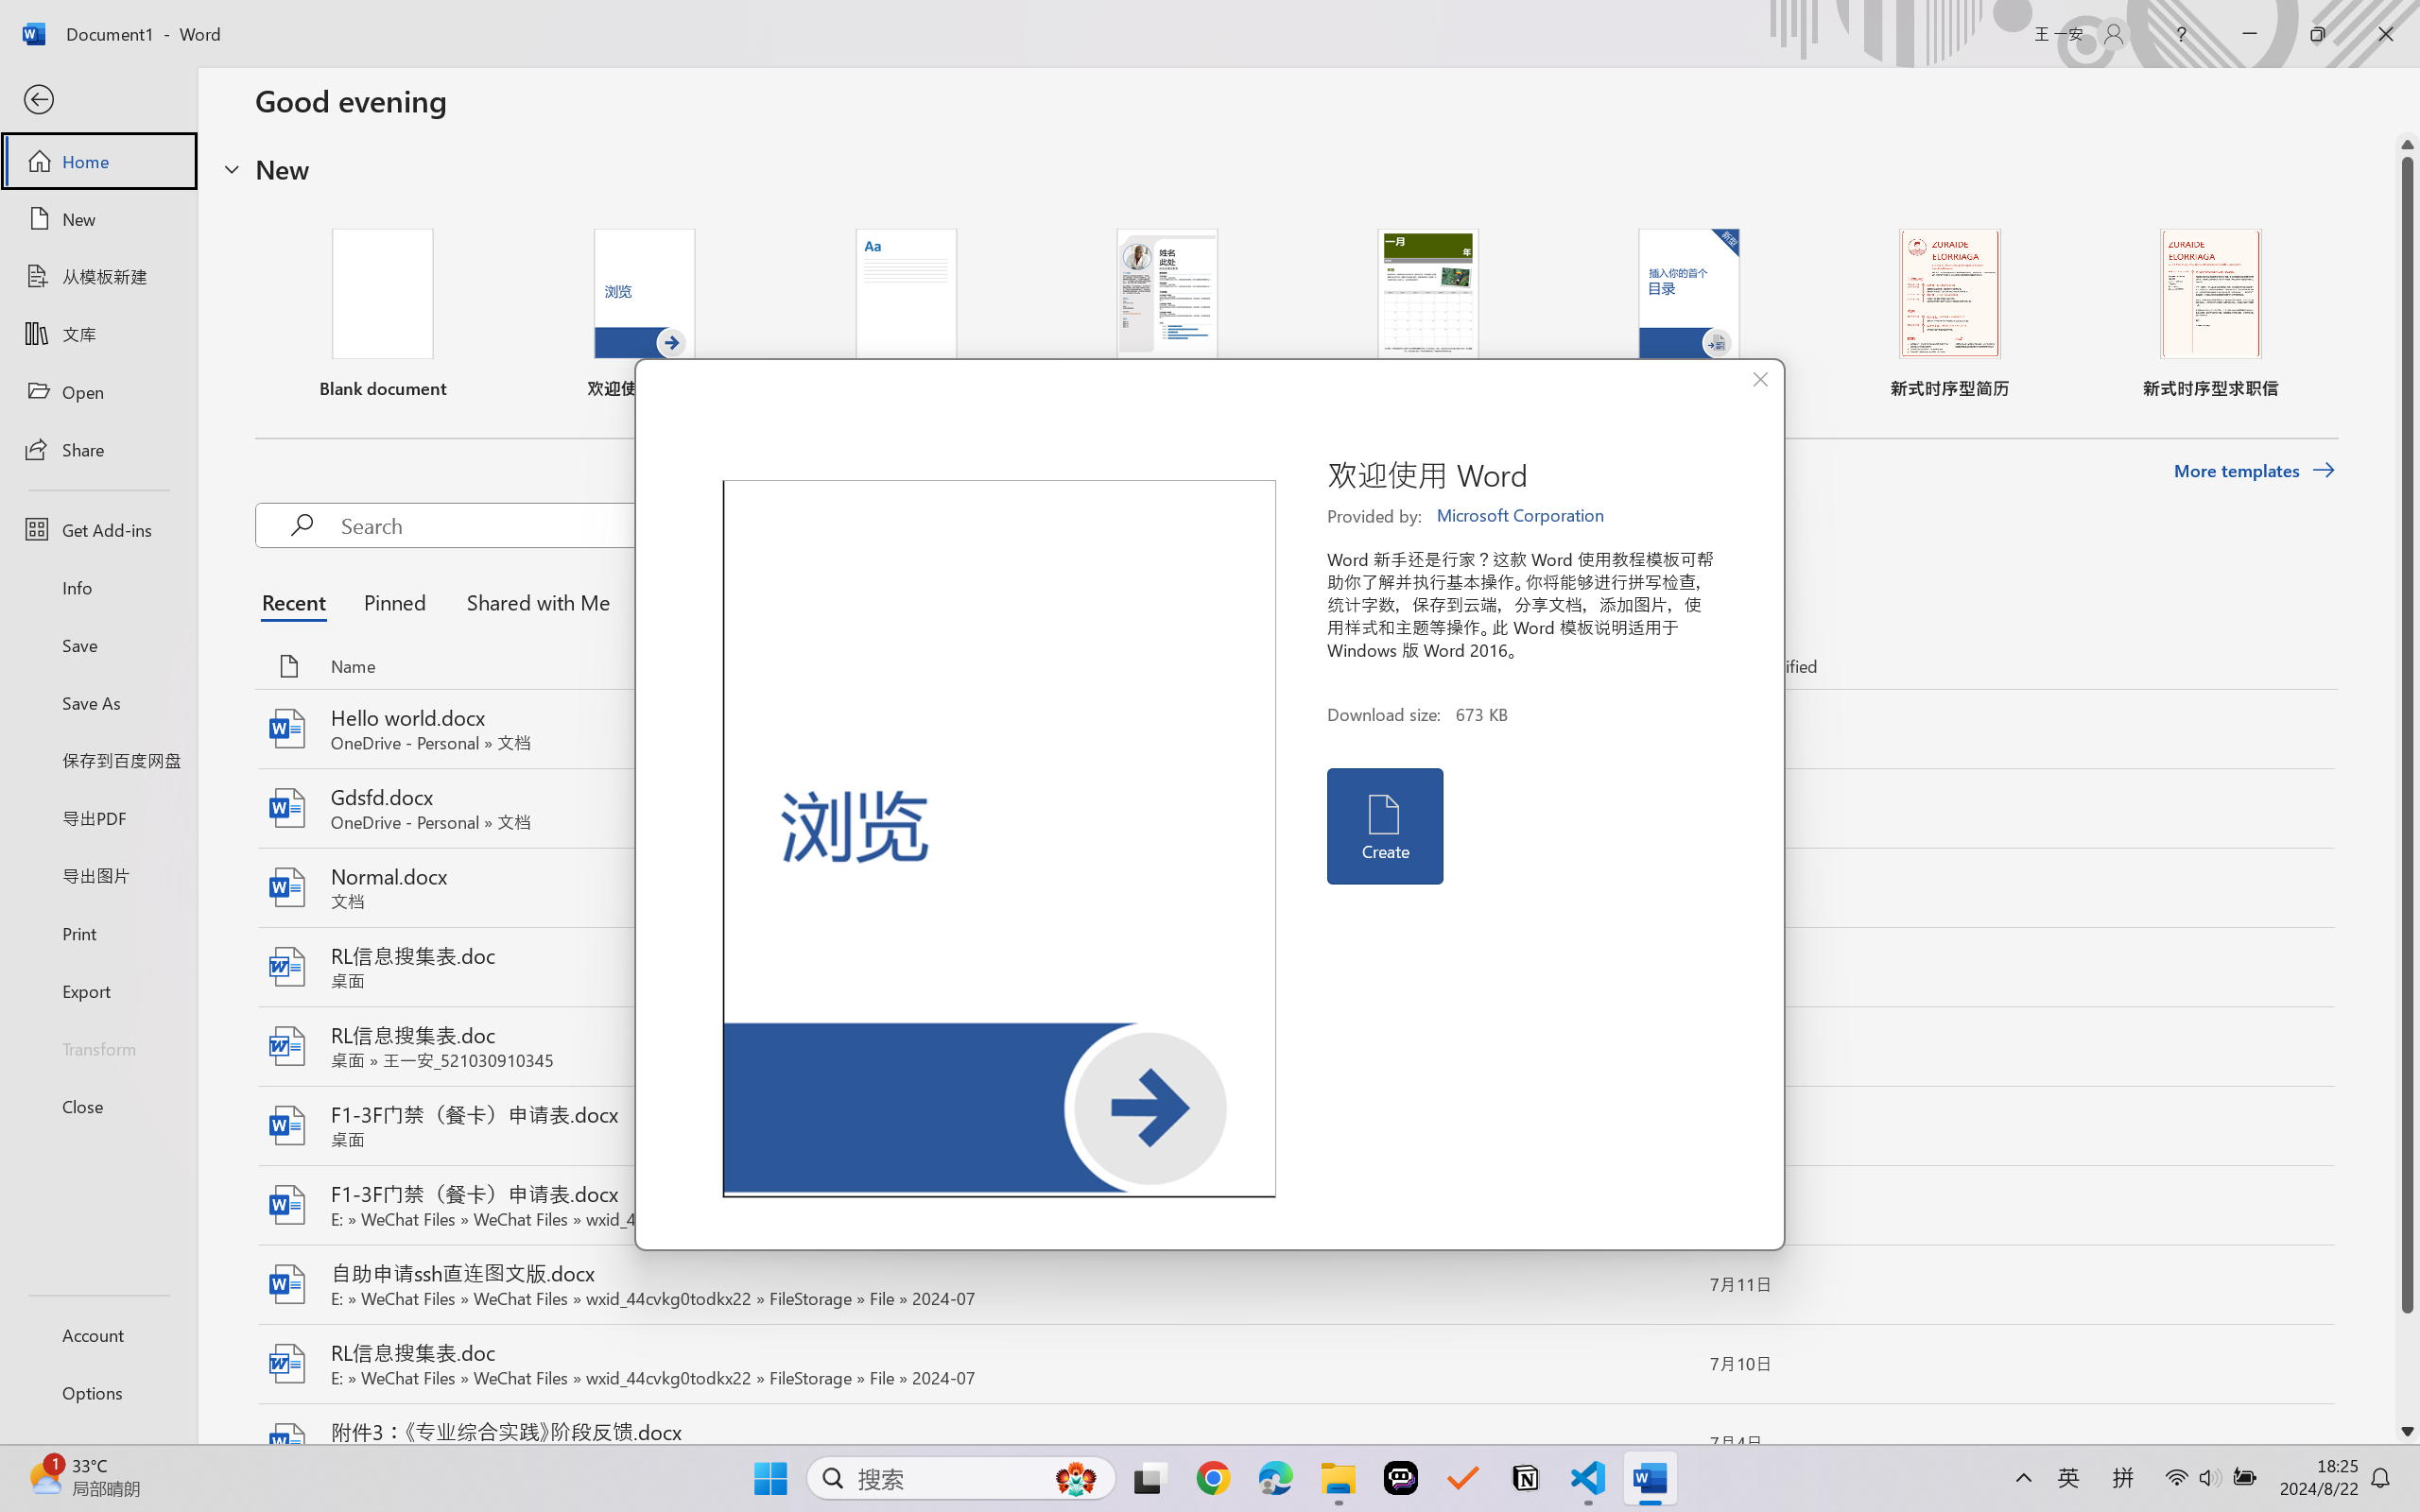 The width and height of the screenshot is (2420, 1512). I want to click on Hide or show region, so click(232, 168).